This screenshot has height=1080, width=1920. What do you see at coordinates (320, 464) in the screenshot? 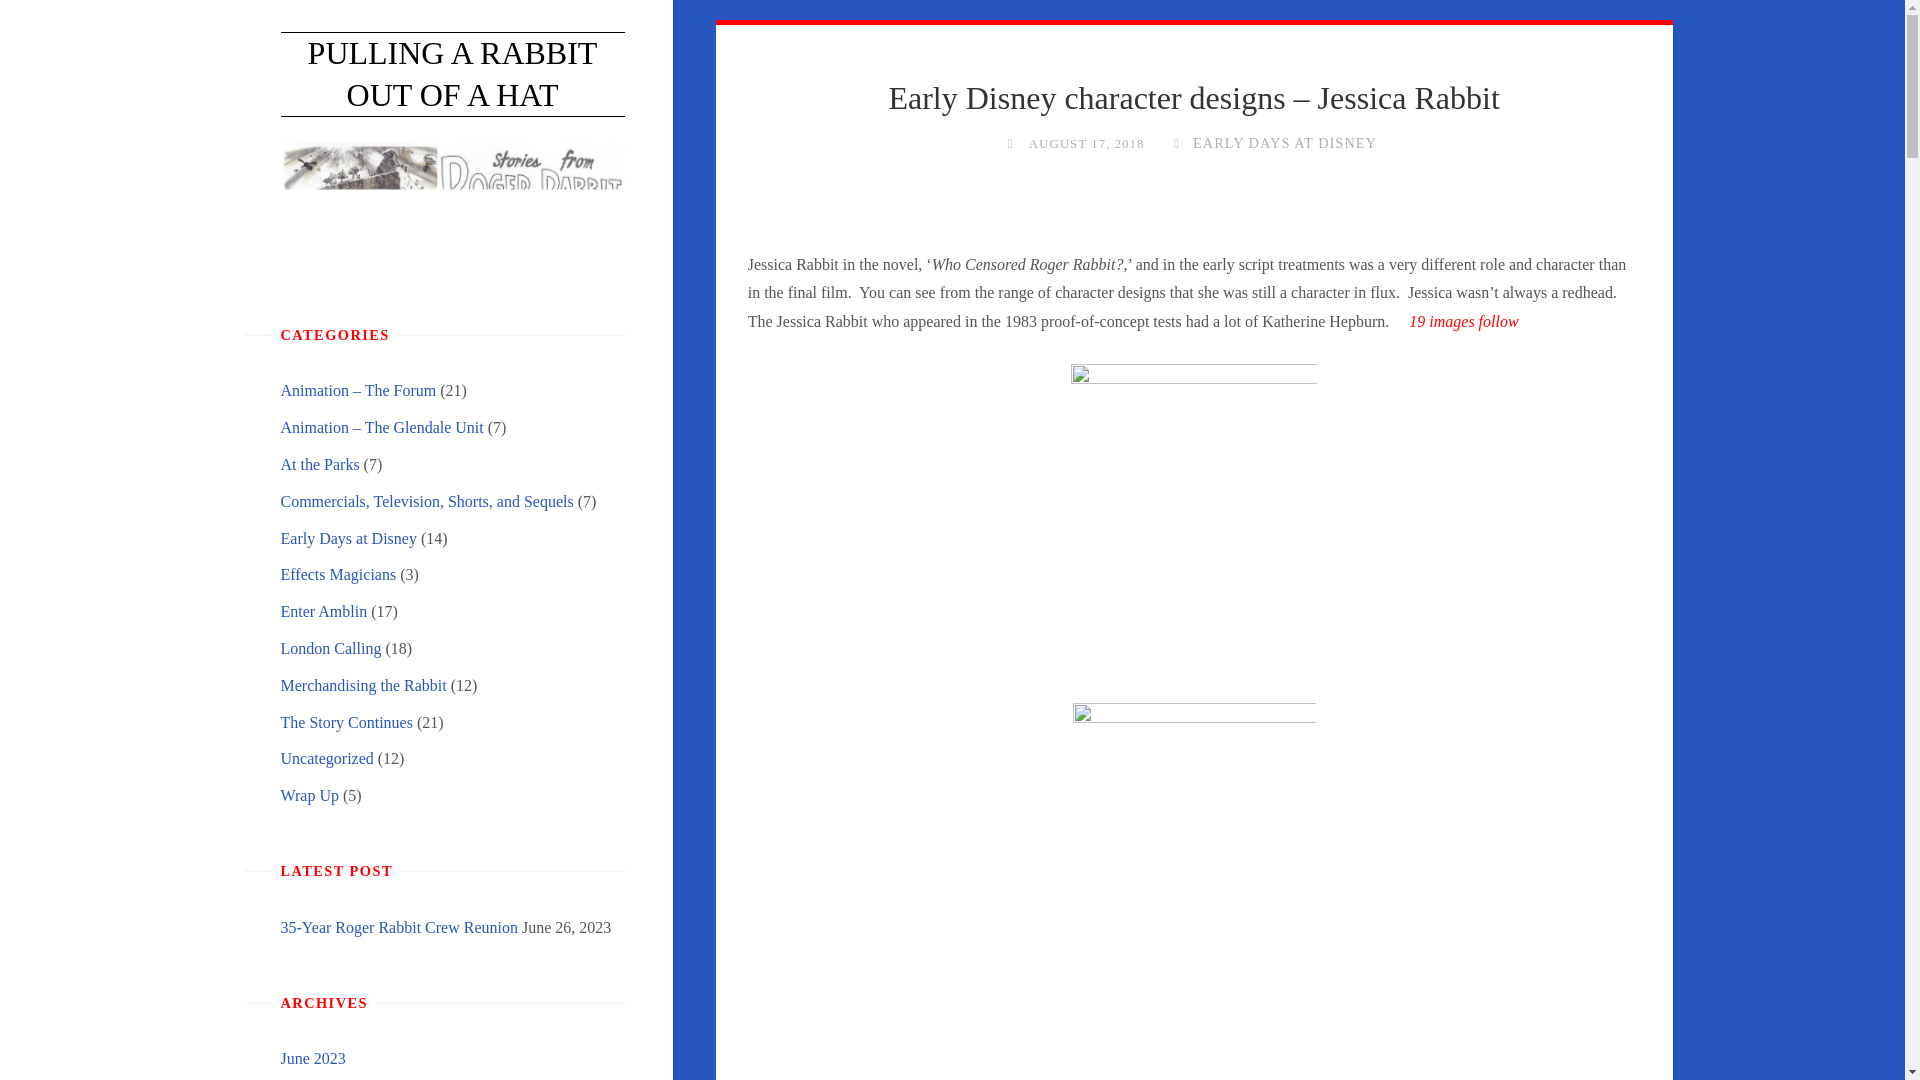
I see `At the Parks` at bounding box center [320, 464].